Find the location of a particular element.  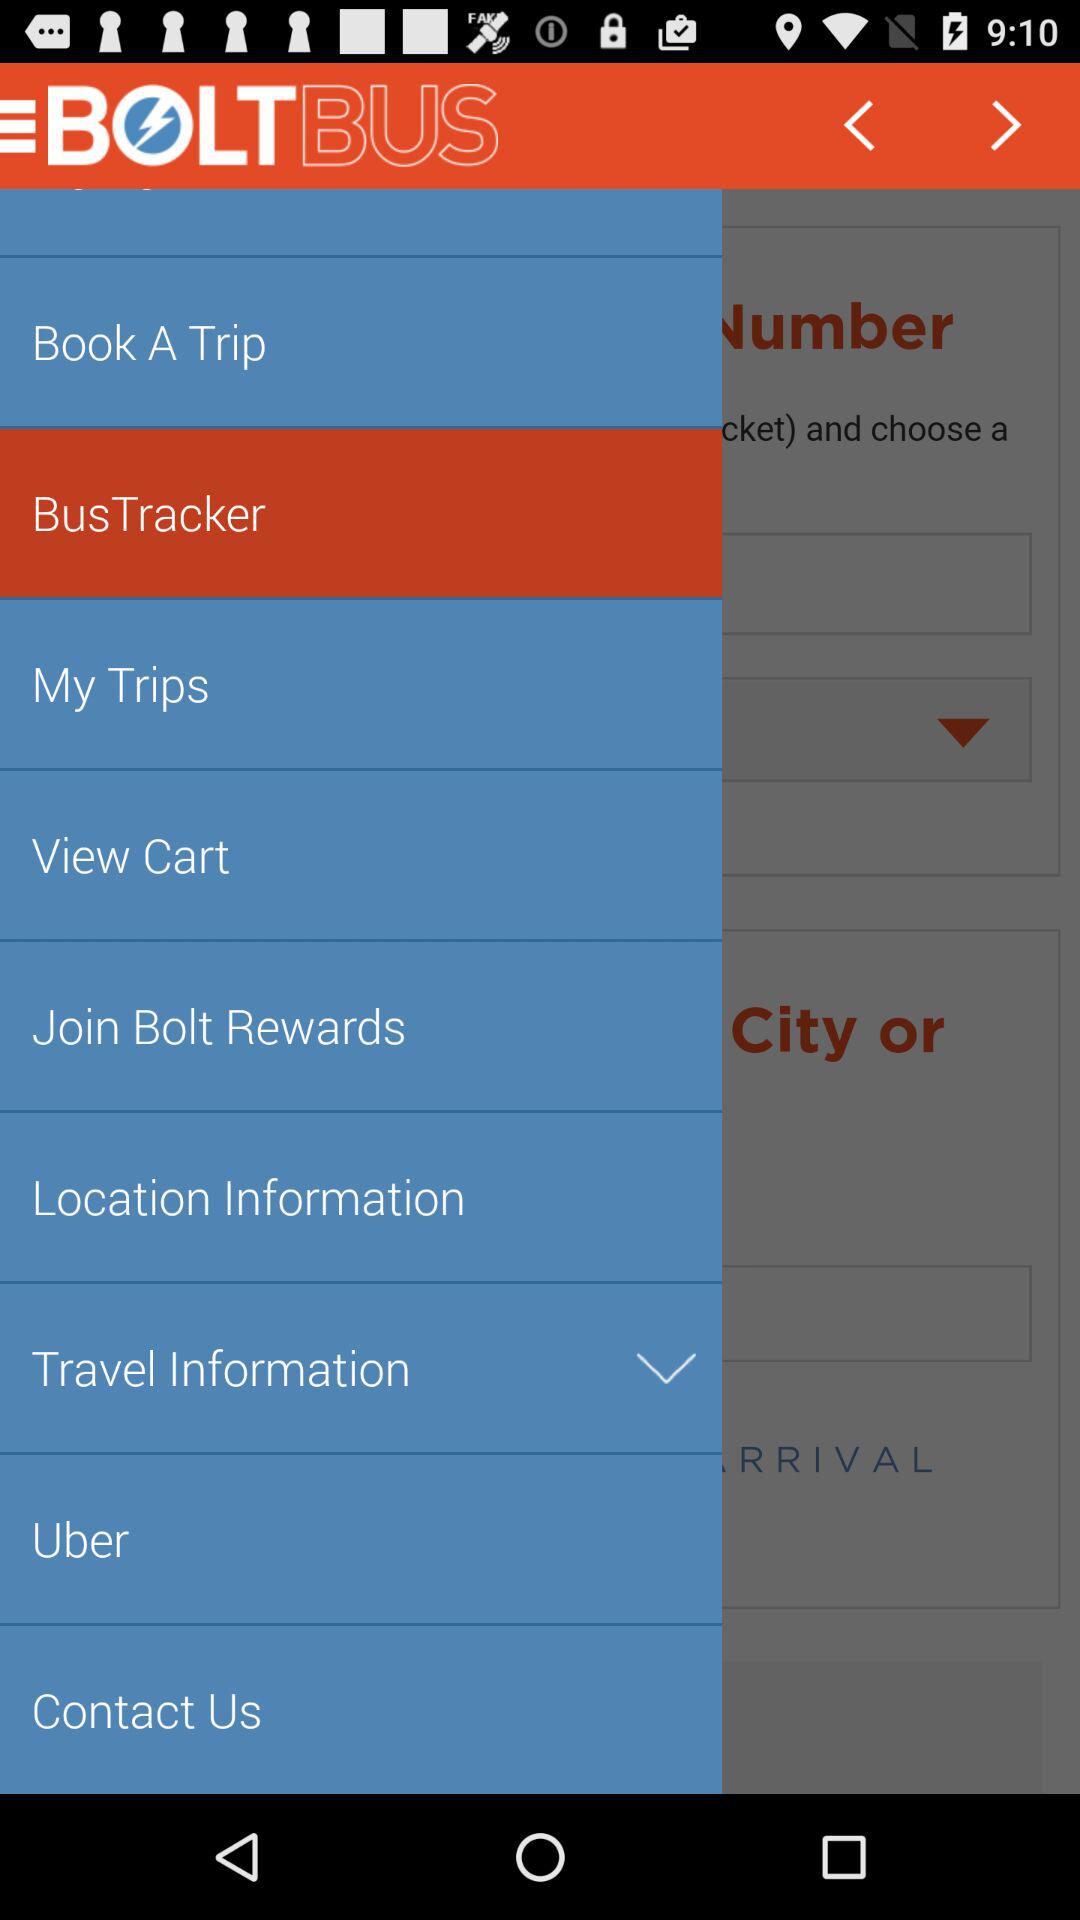

select the bus tracker option on the page is located at coordinates (29, 126).